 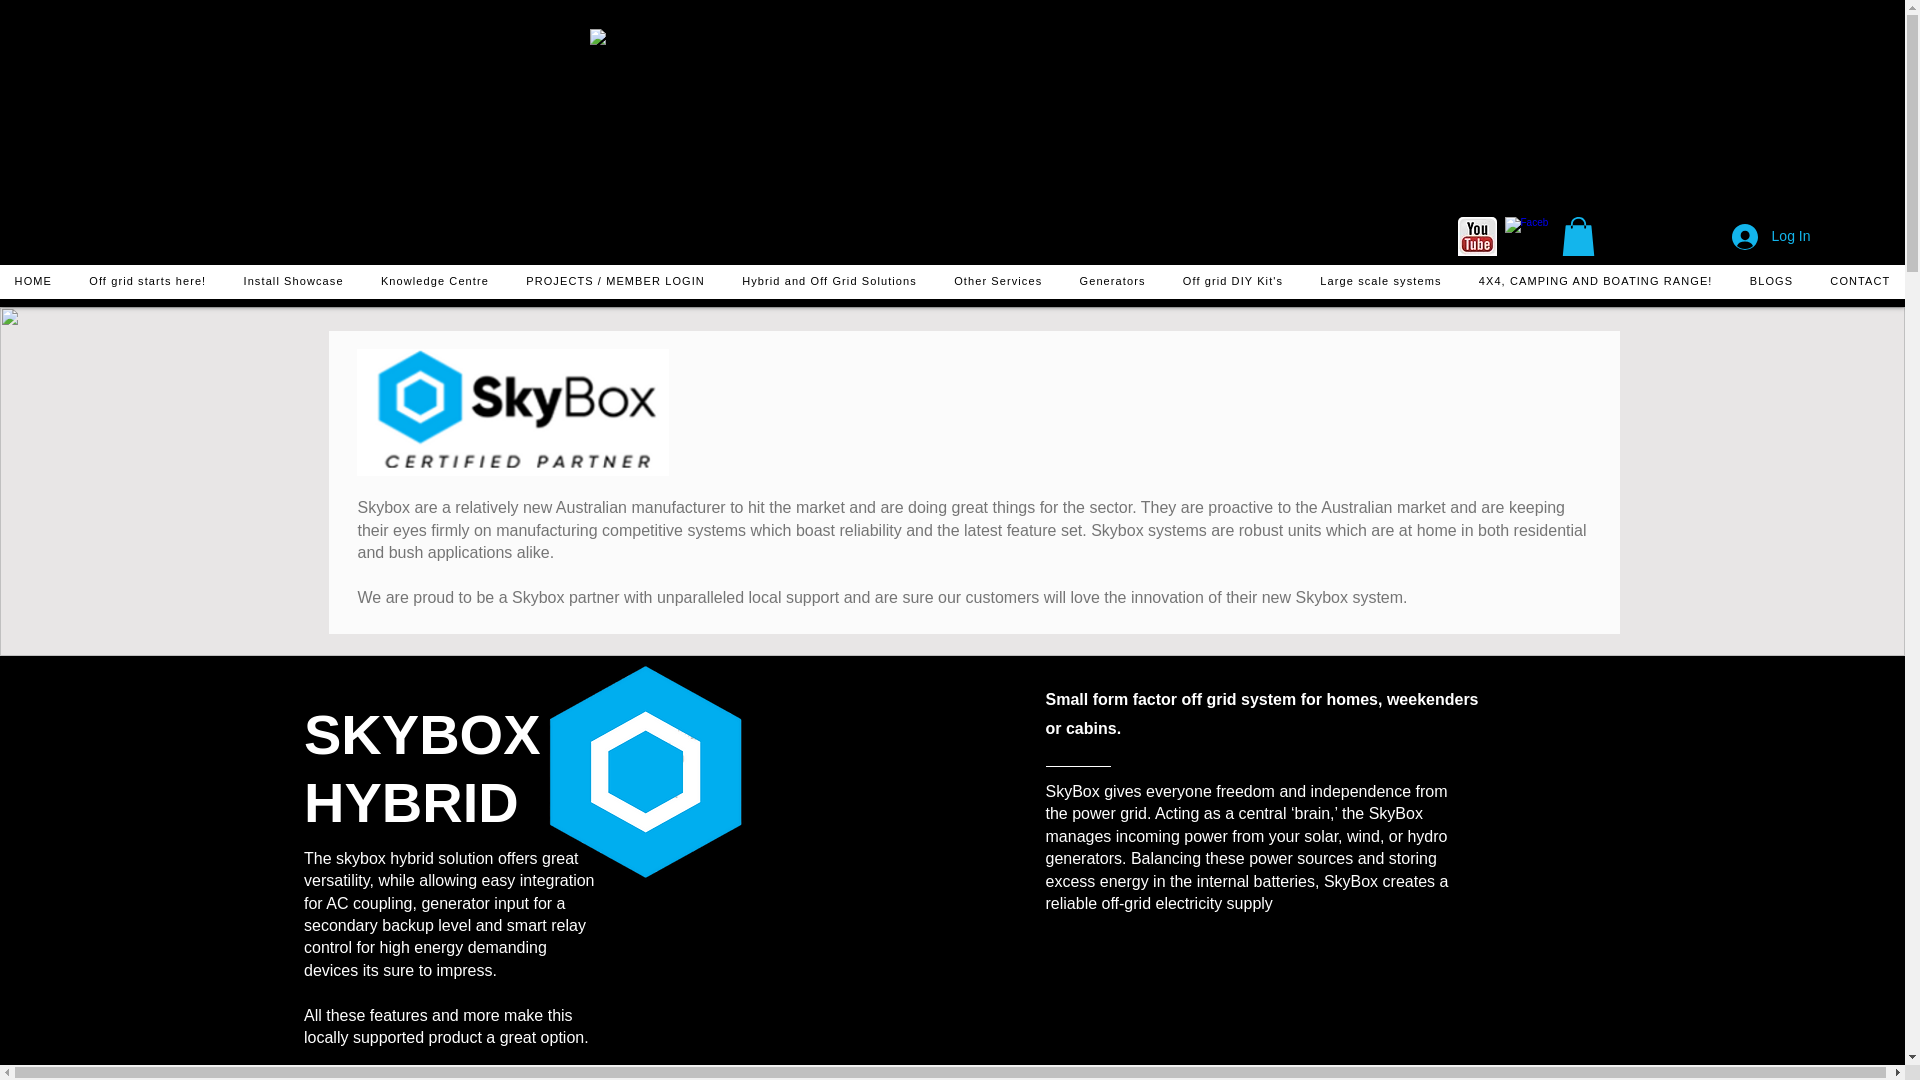 I want to click on Knowledge Centre, so click(x=434, y=282).